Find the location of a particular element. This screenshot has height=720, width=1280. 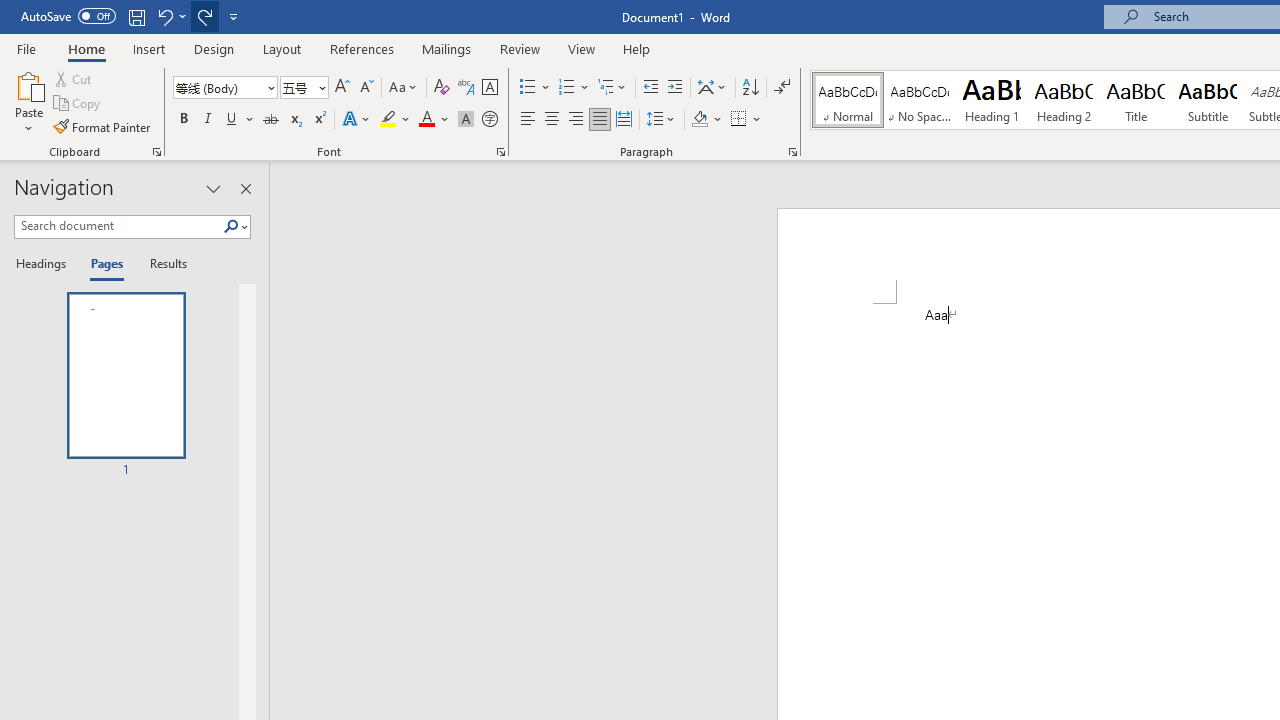

Pages is located at coordinates (105, 264).